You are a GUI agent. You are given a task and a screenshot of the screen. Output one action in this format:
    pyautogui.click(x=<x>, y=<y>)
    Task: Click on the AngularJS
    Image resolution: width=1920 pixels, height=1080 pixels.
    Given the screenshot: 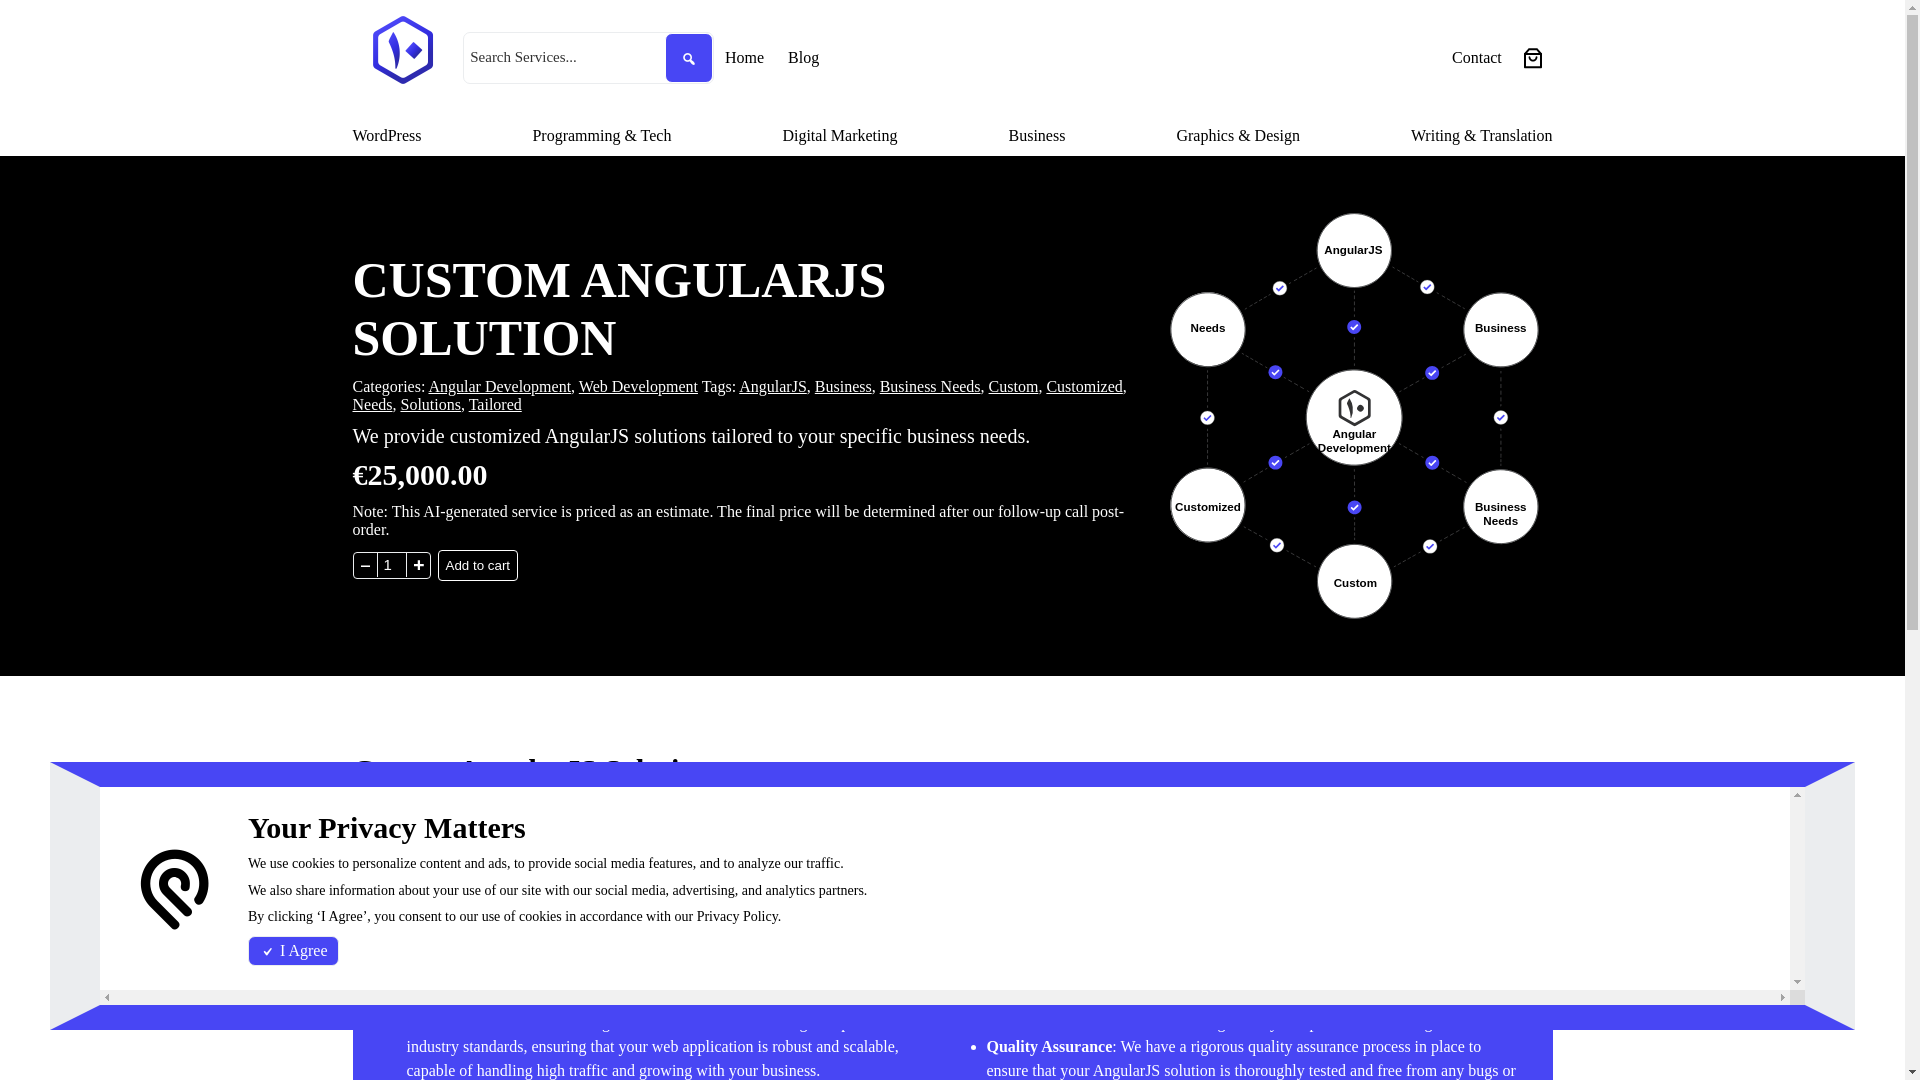 What is the action you would take?
    pyautogui.click(x=772, y=386)
    